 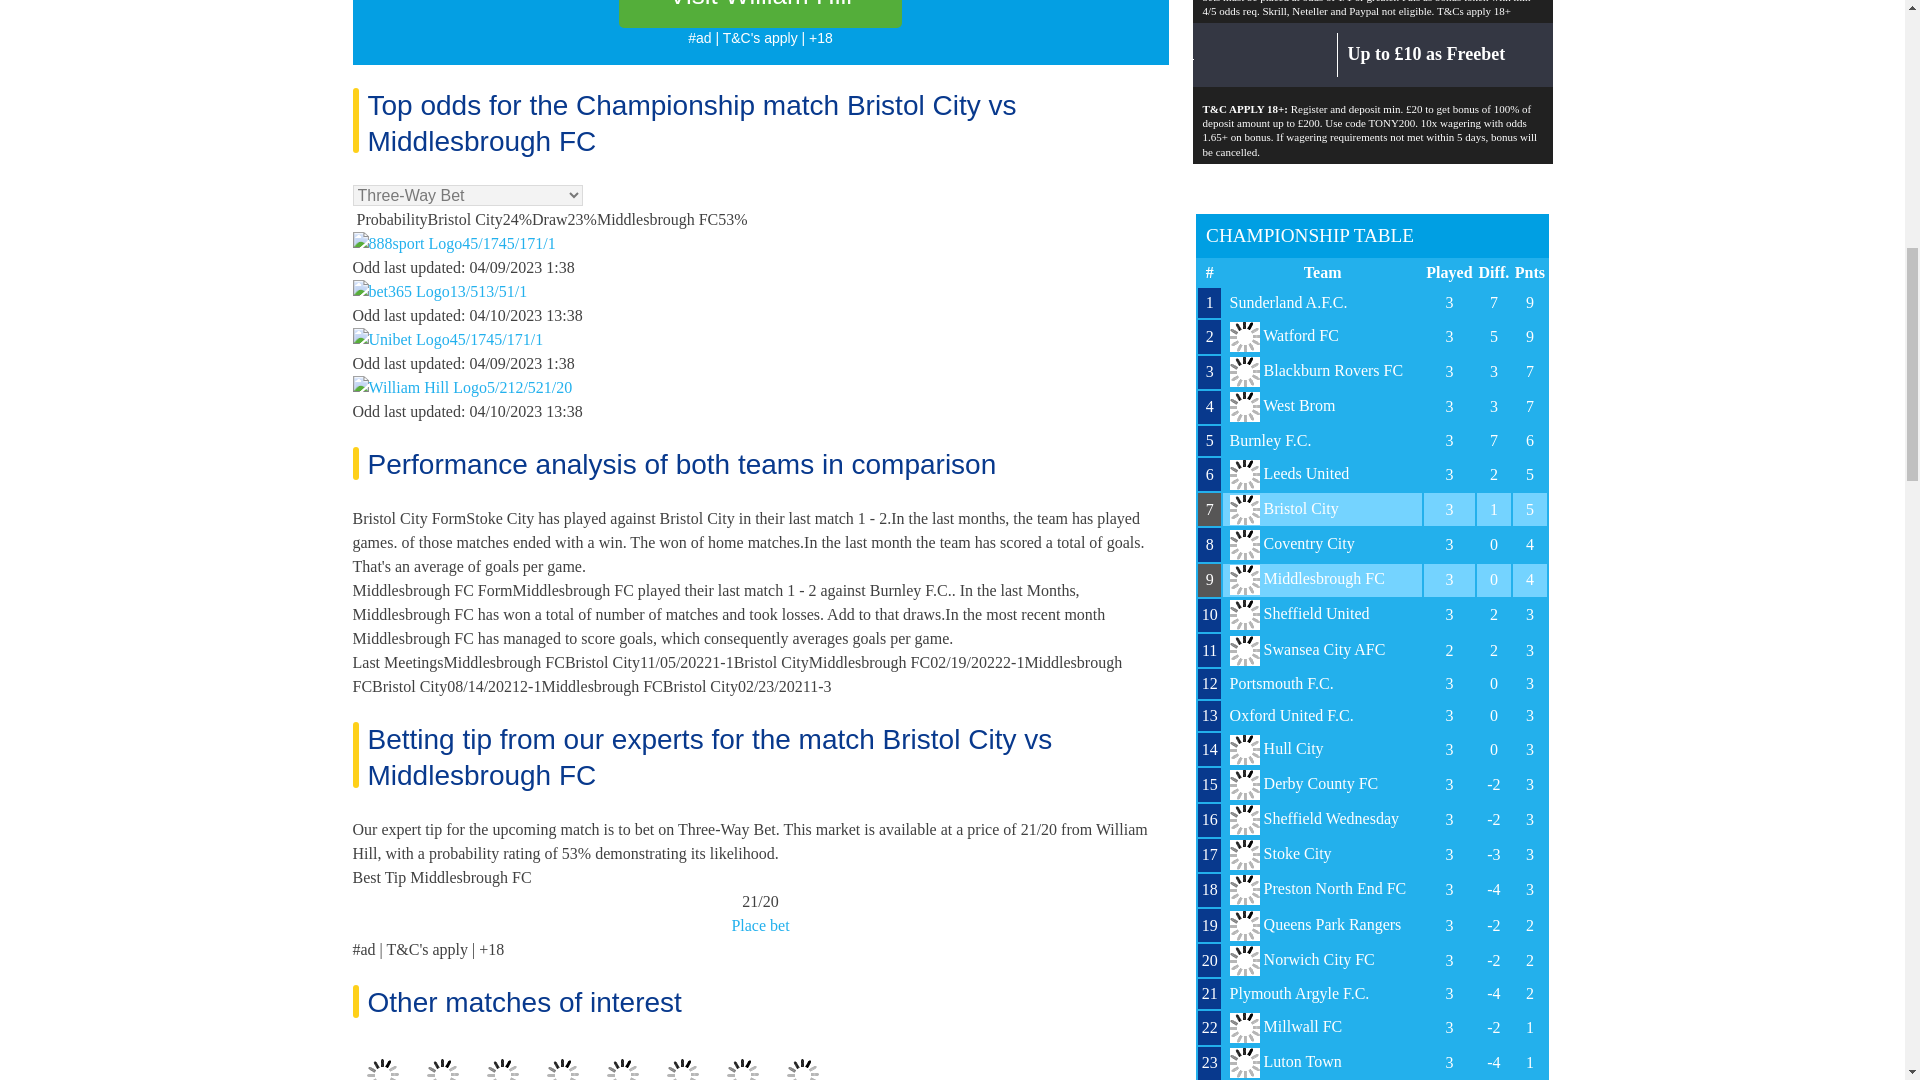 I want to click on Sheffield United - Watford FC, so click(x=443, y=1064).